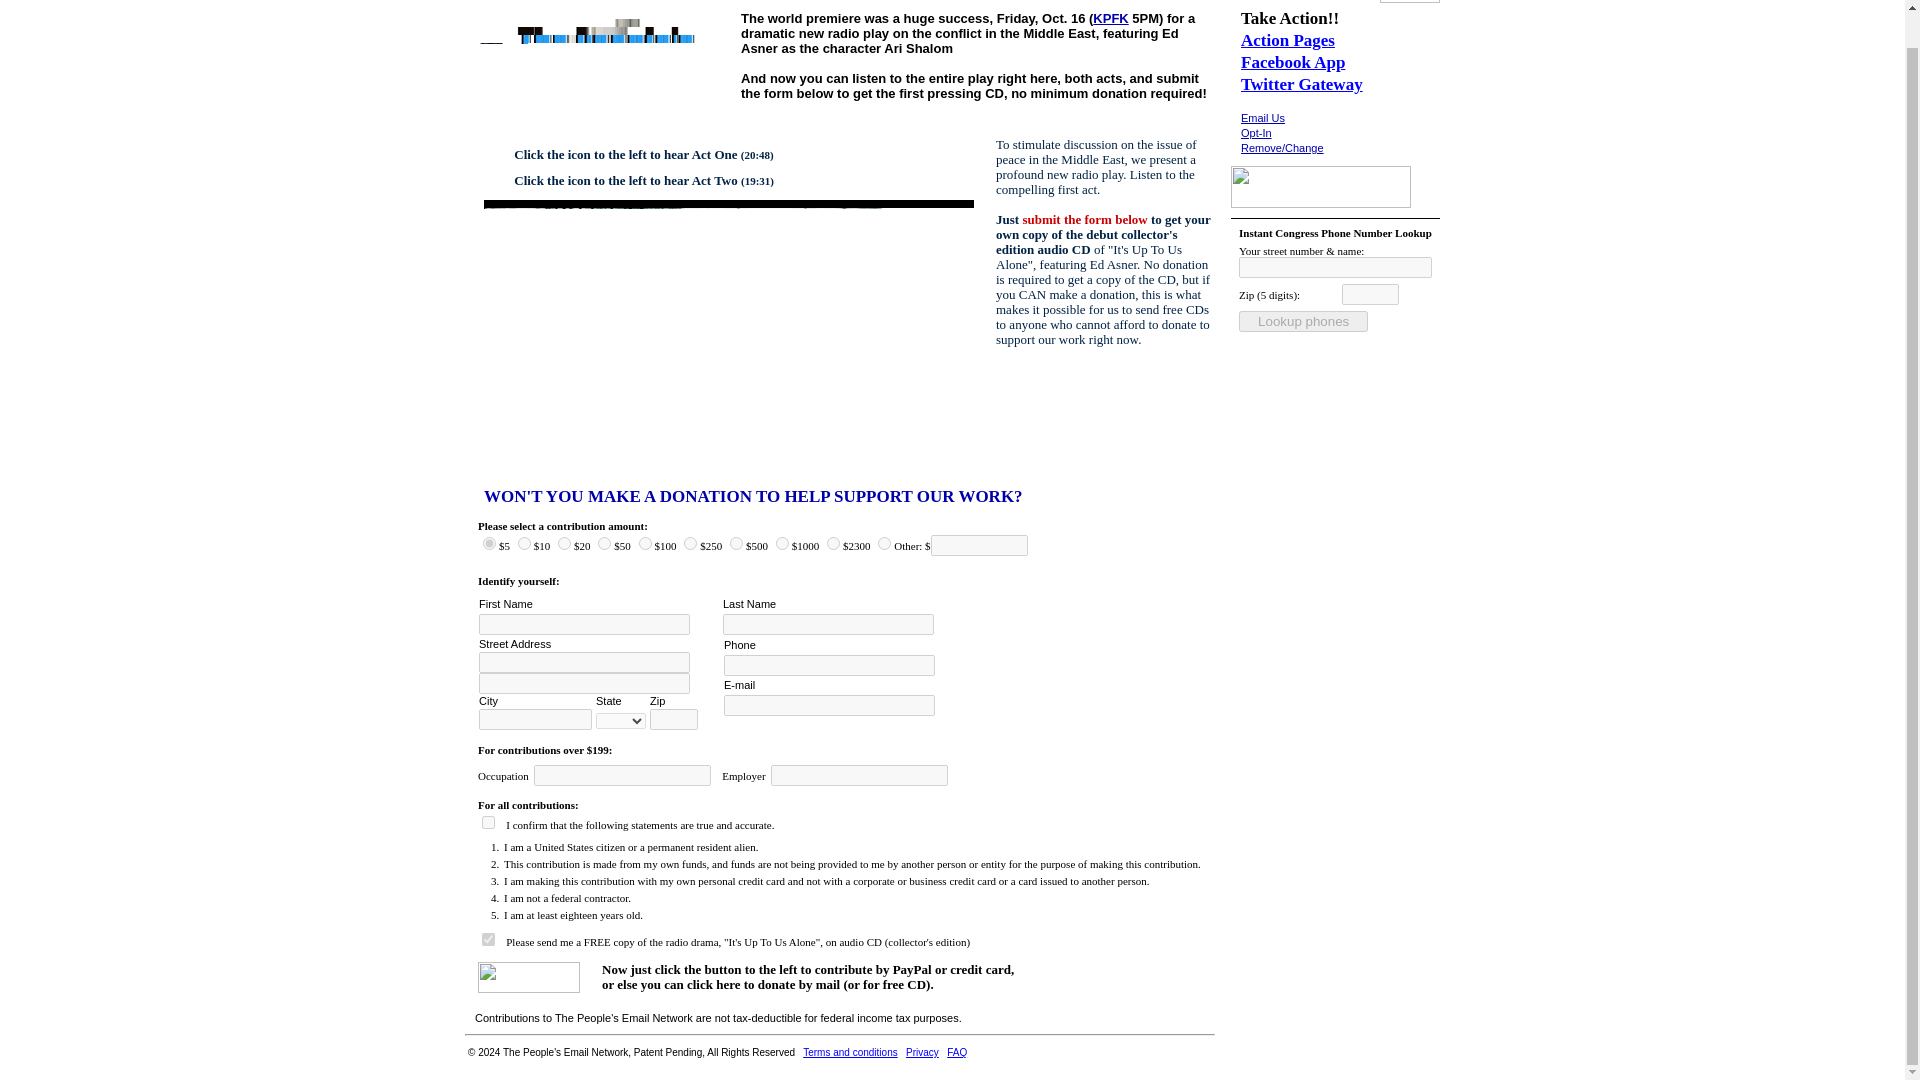  I want to click on Opt-In, so click(1256, 133).